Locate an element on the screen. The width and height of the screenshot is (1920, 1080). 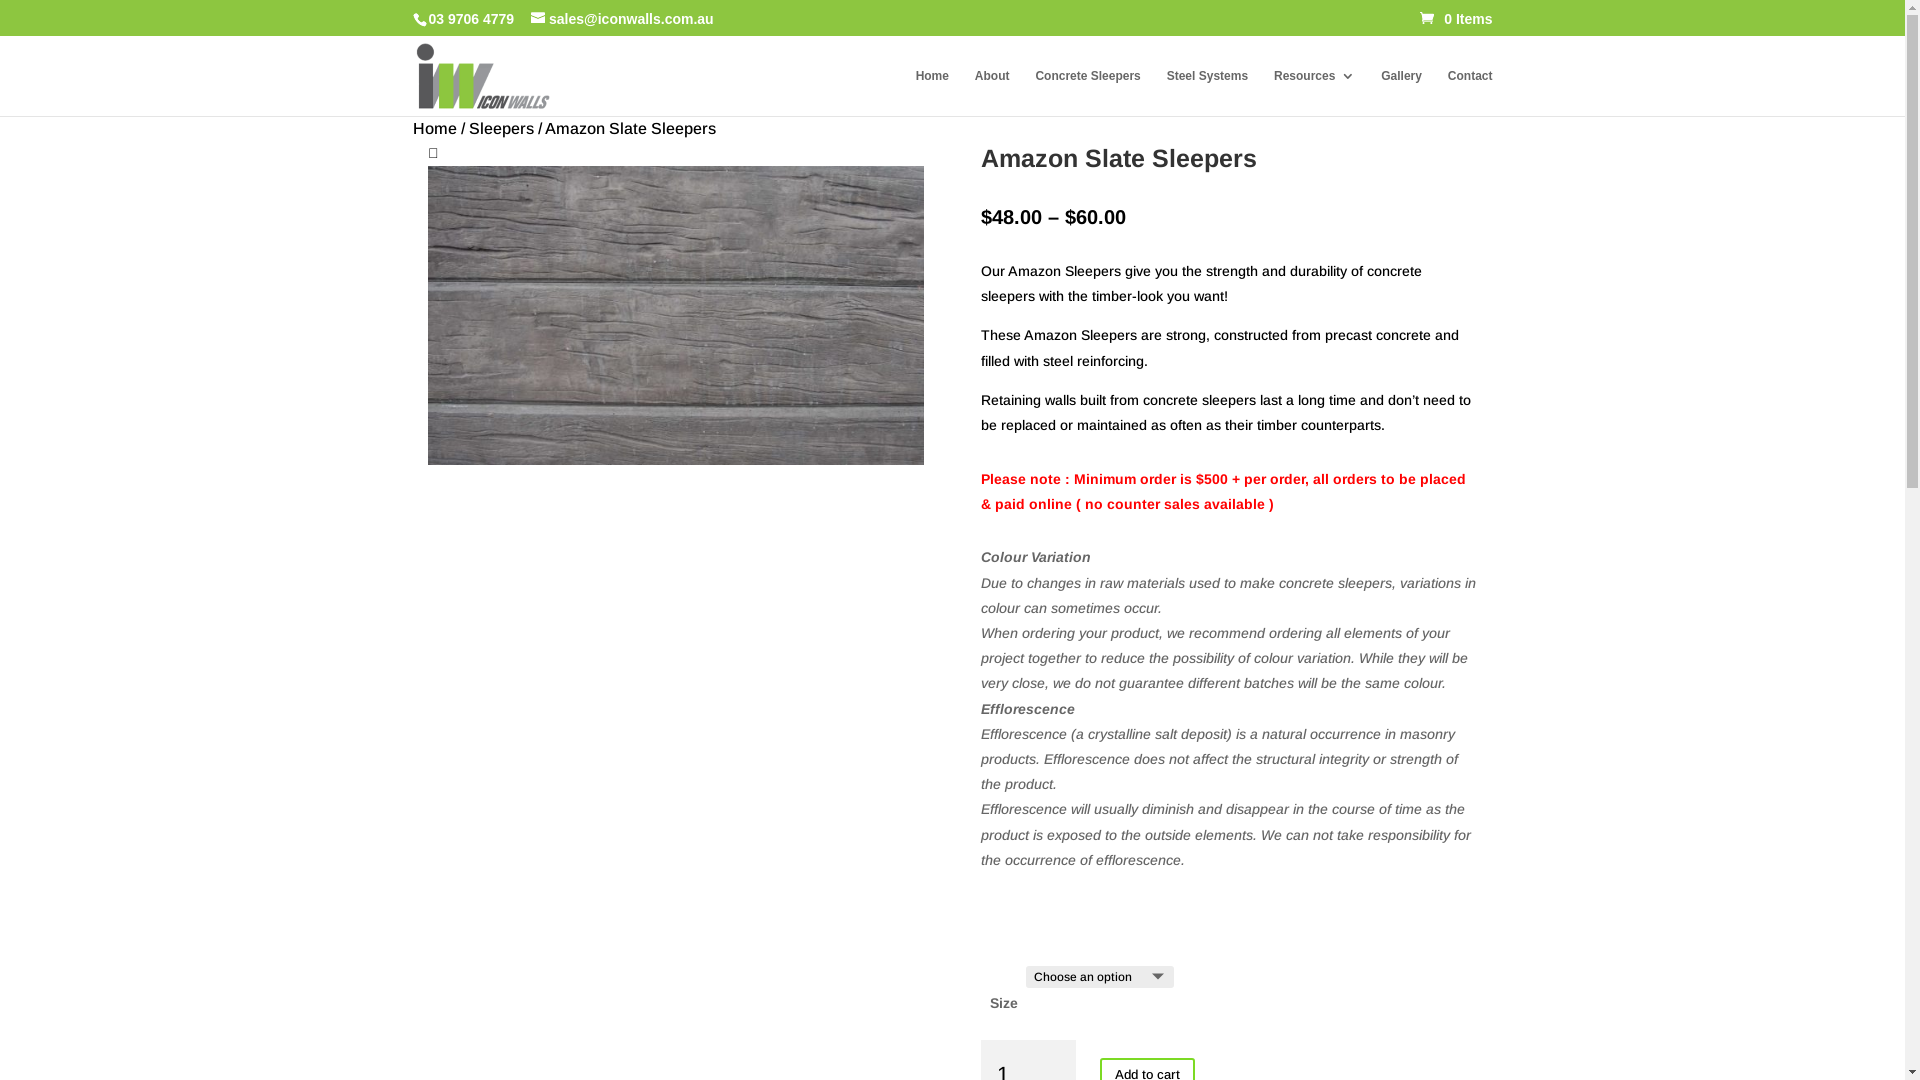
Steel Systems is located at coordinates (1208, 92).